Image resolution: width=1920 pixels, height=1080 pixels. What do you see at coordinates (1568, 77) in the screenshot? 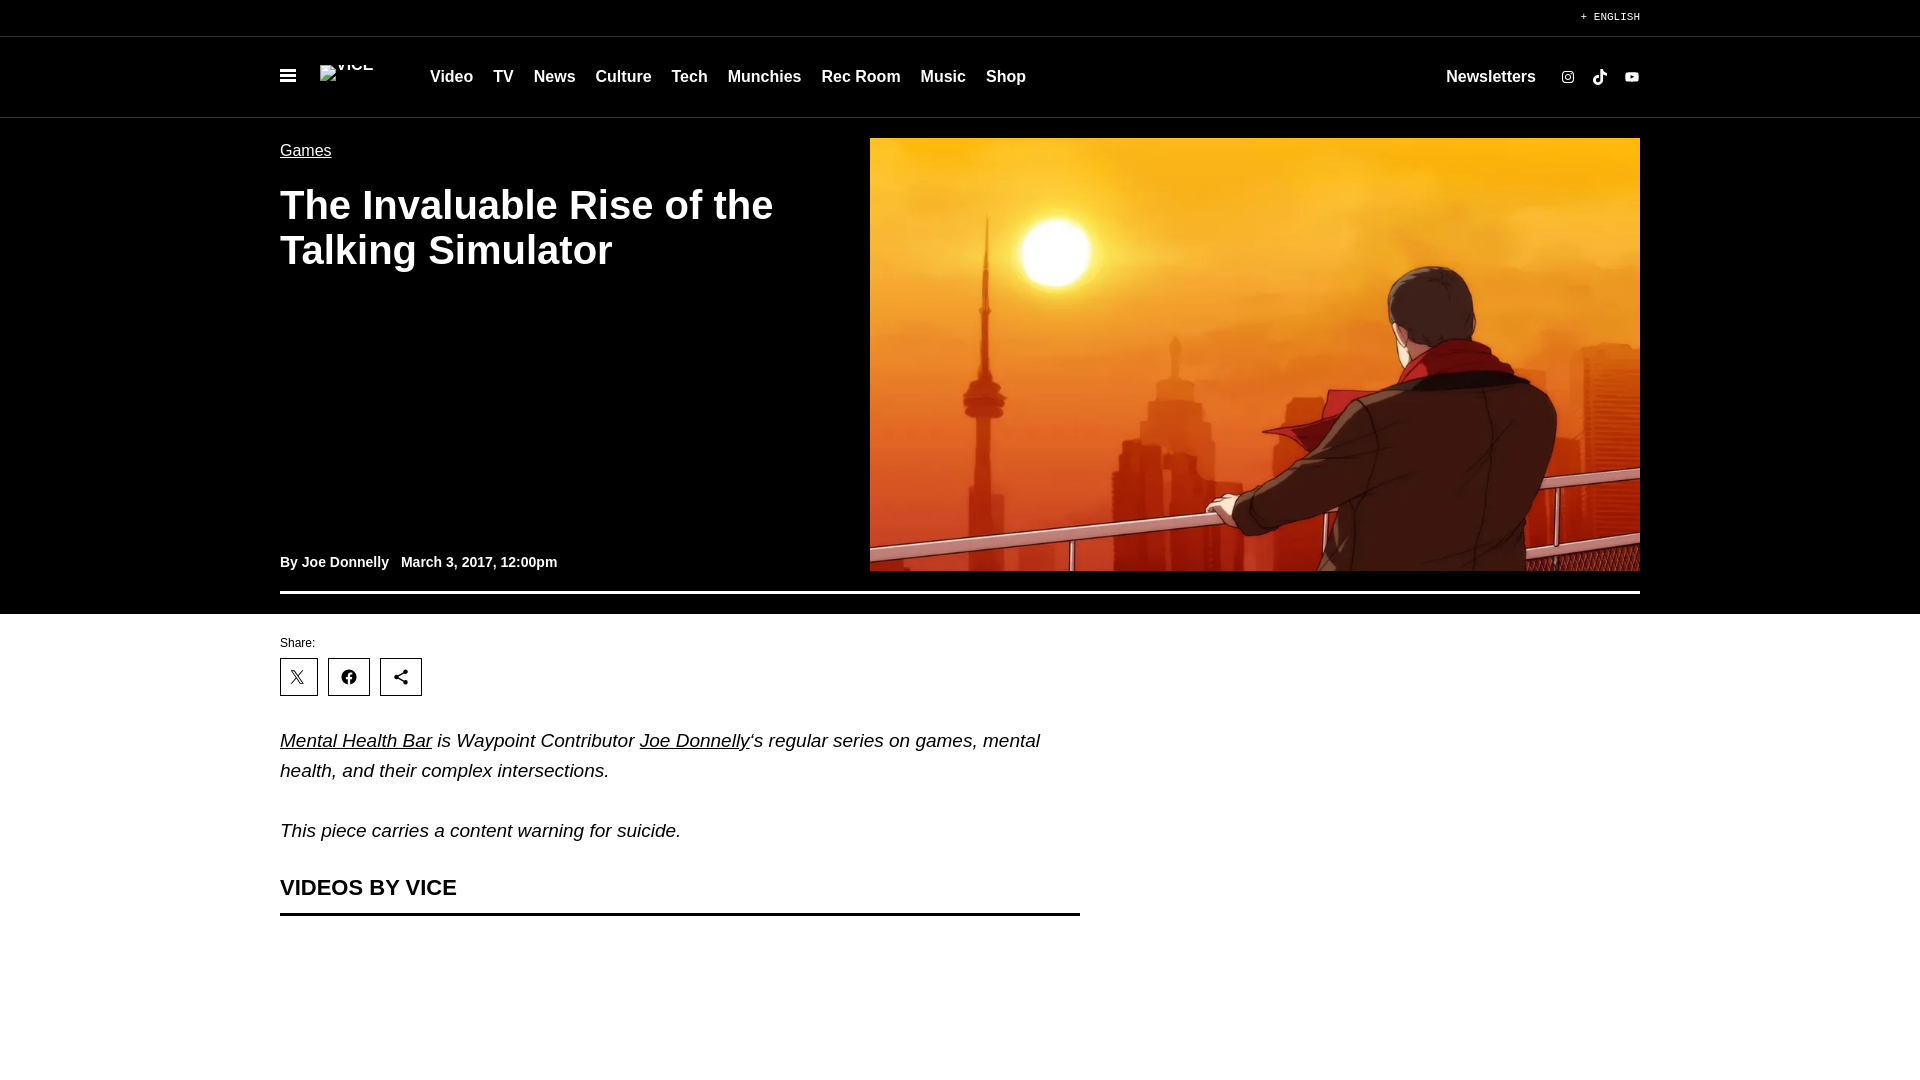
I see `Instagram` at bounding box center [1568, 77].